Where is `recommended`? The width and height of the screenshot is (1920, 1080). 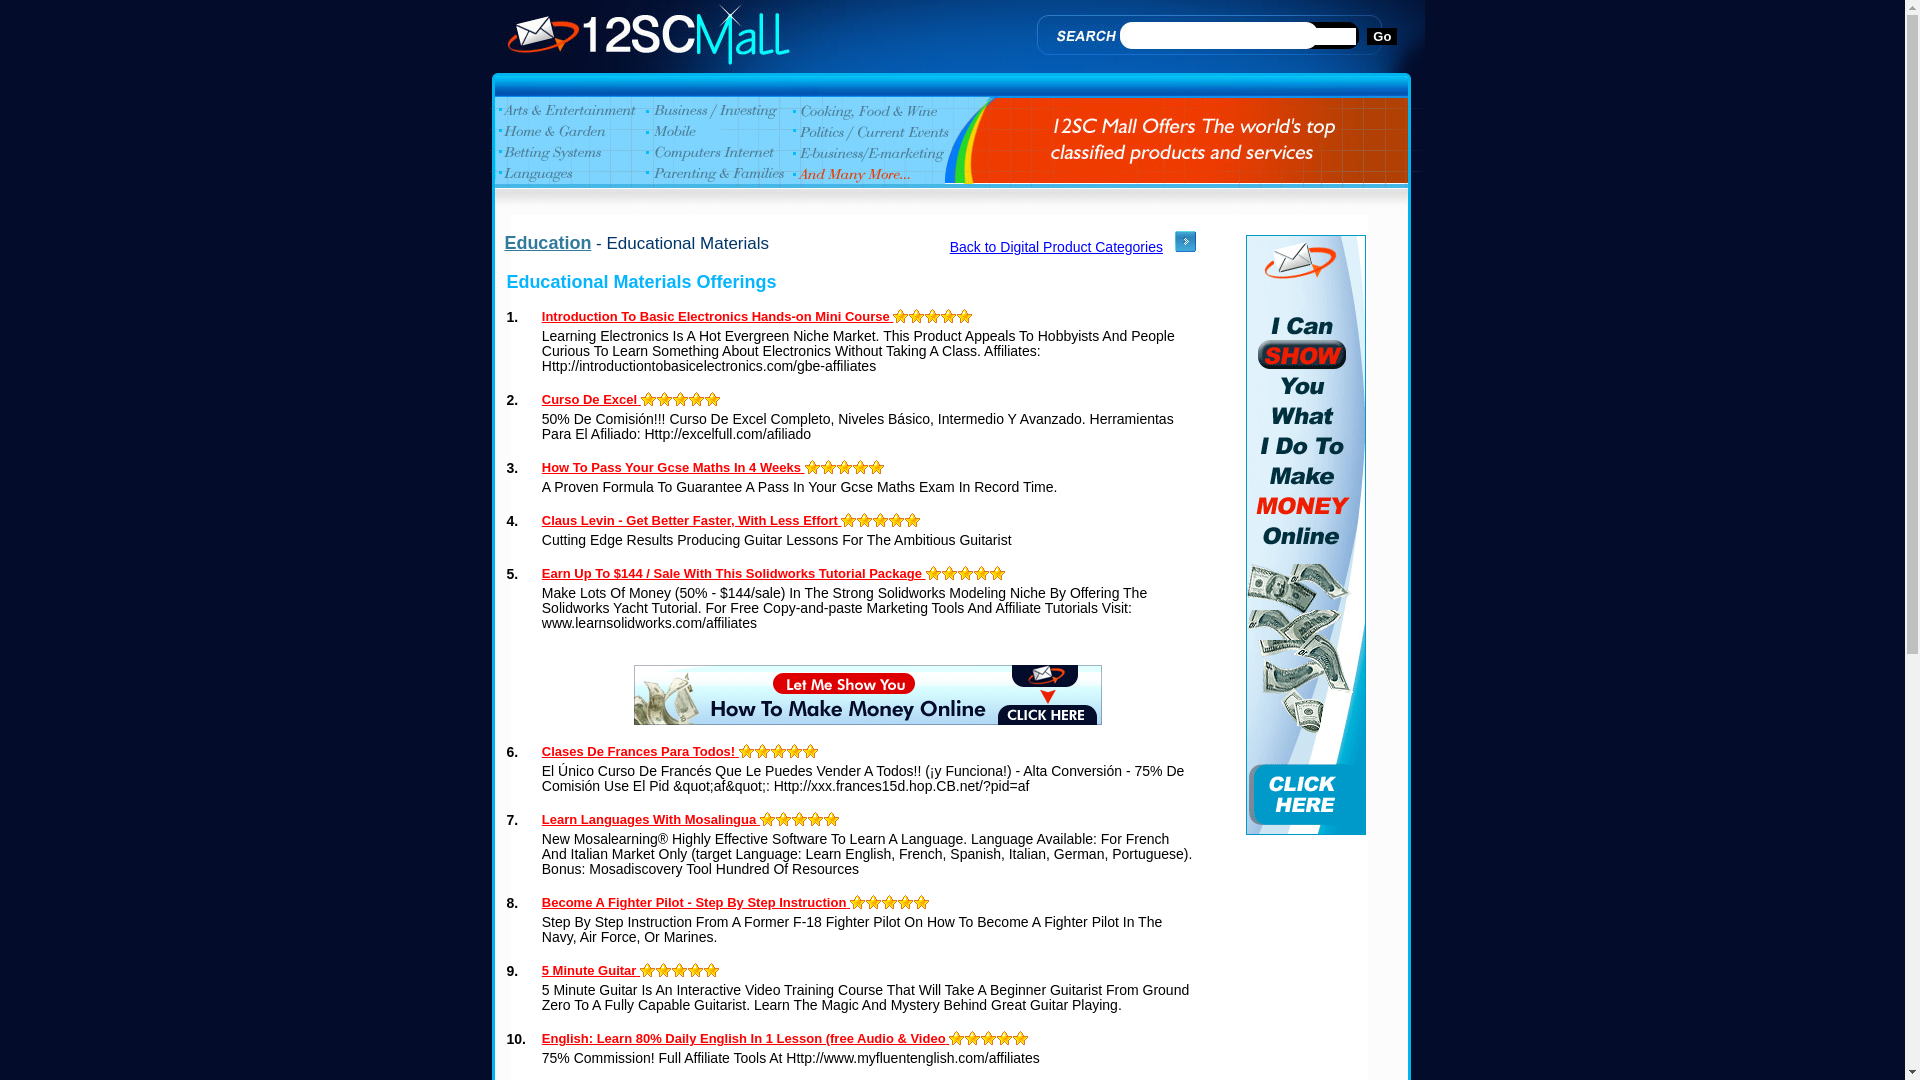
recommended is located at coordinates (849, 520).